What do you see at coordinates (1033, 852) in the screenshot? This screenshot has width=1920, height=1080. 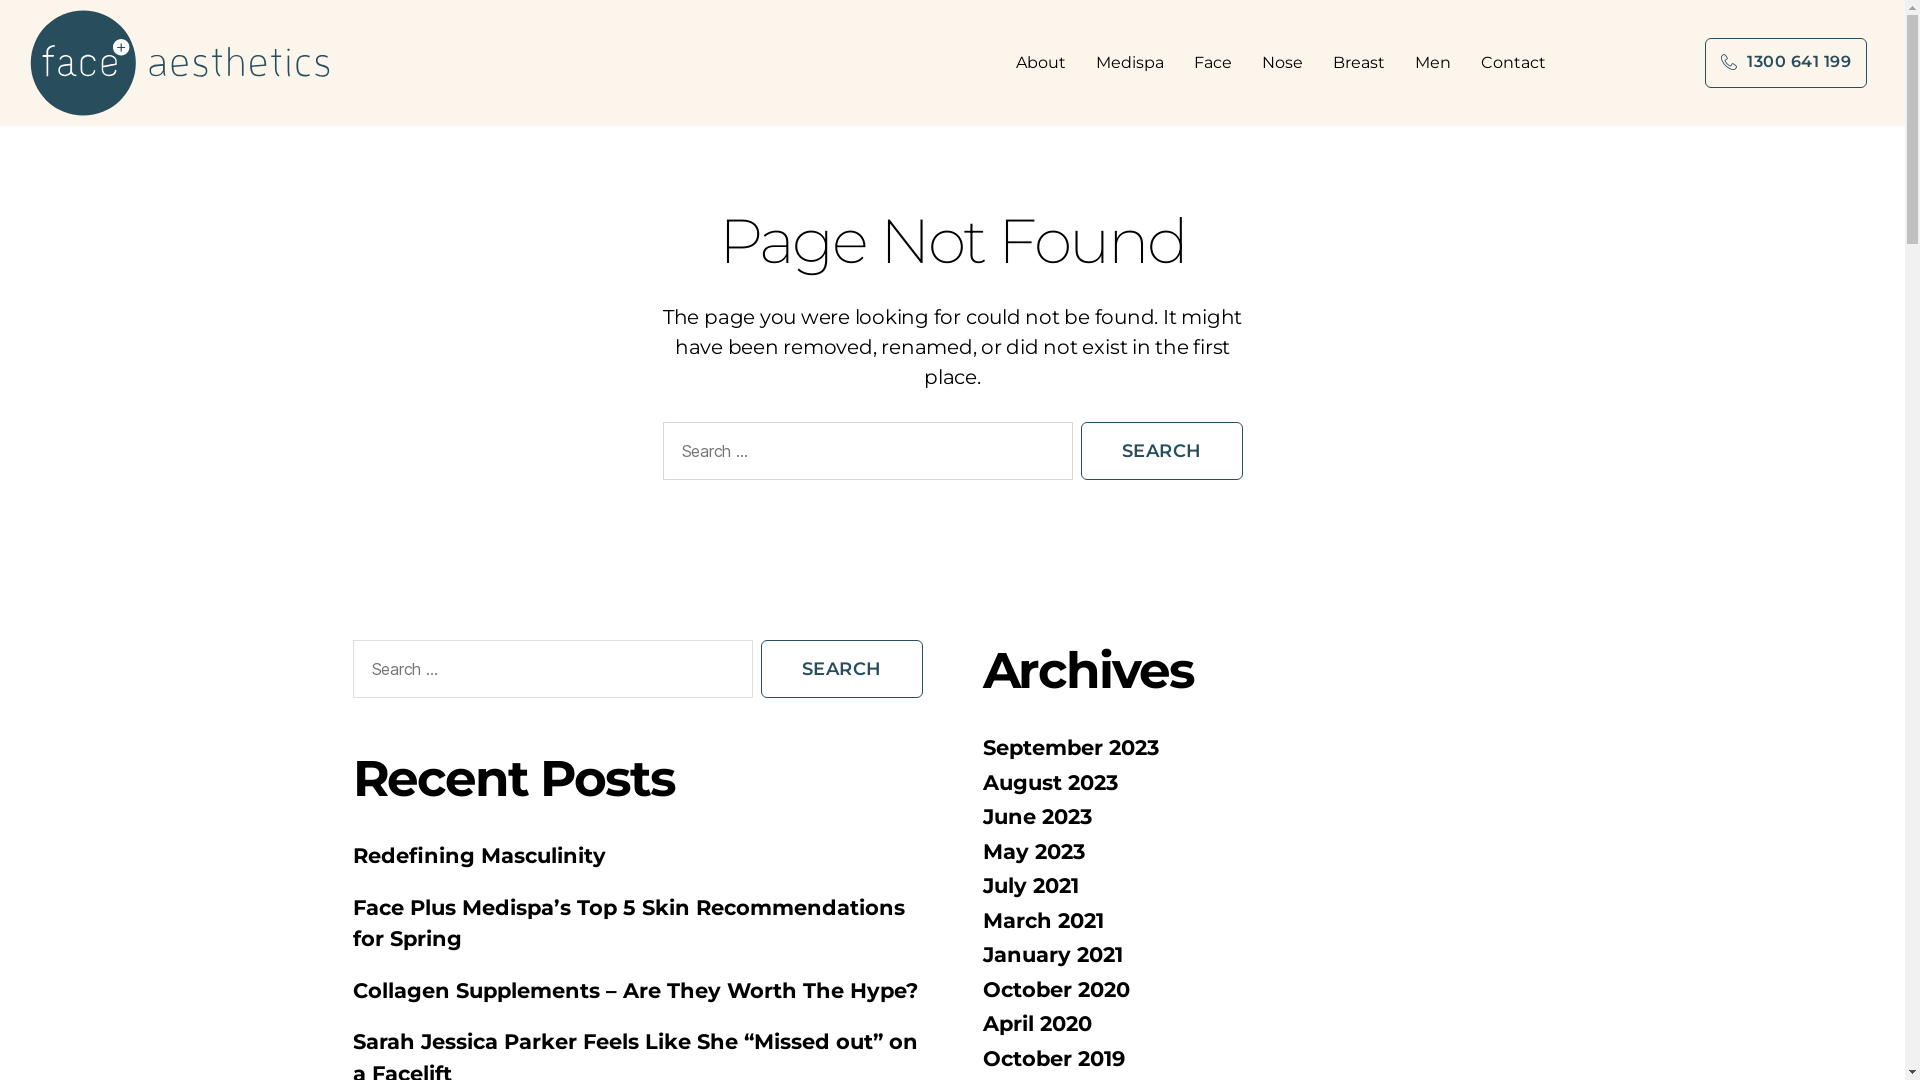 I see `May 2023` at bounding box center [1033, 852].